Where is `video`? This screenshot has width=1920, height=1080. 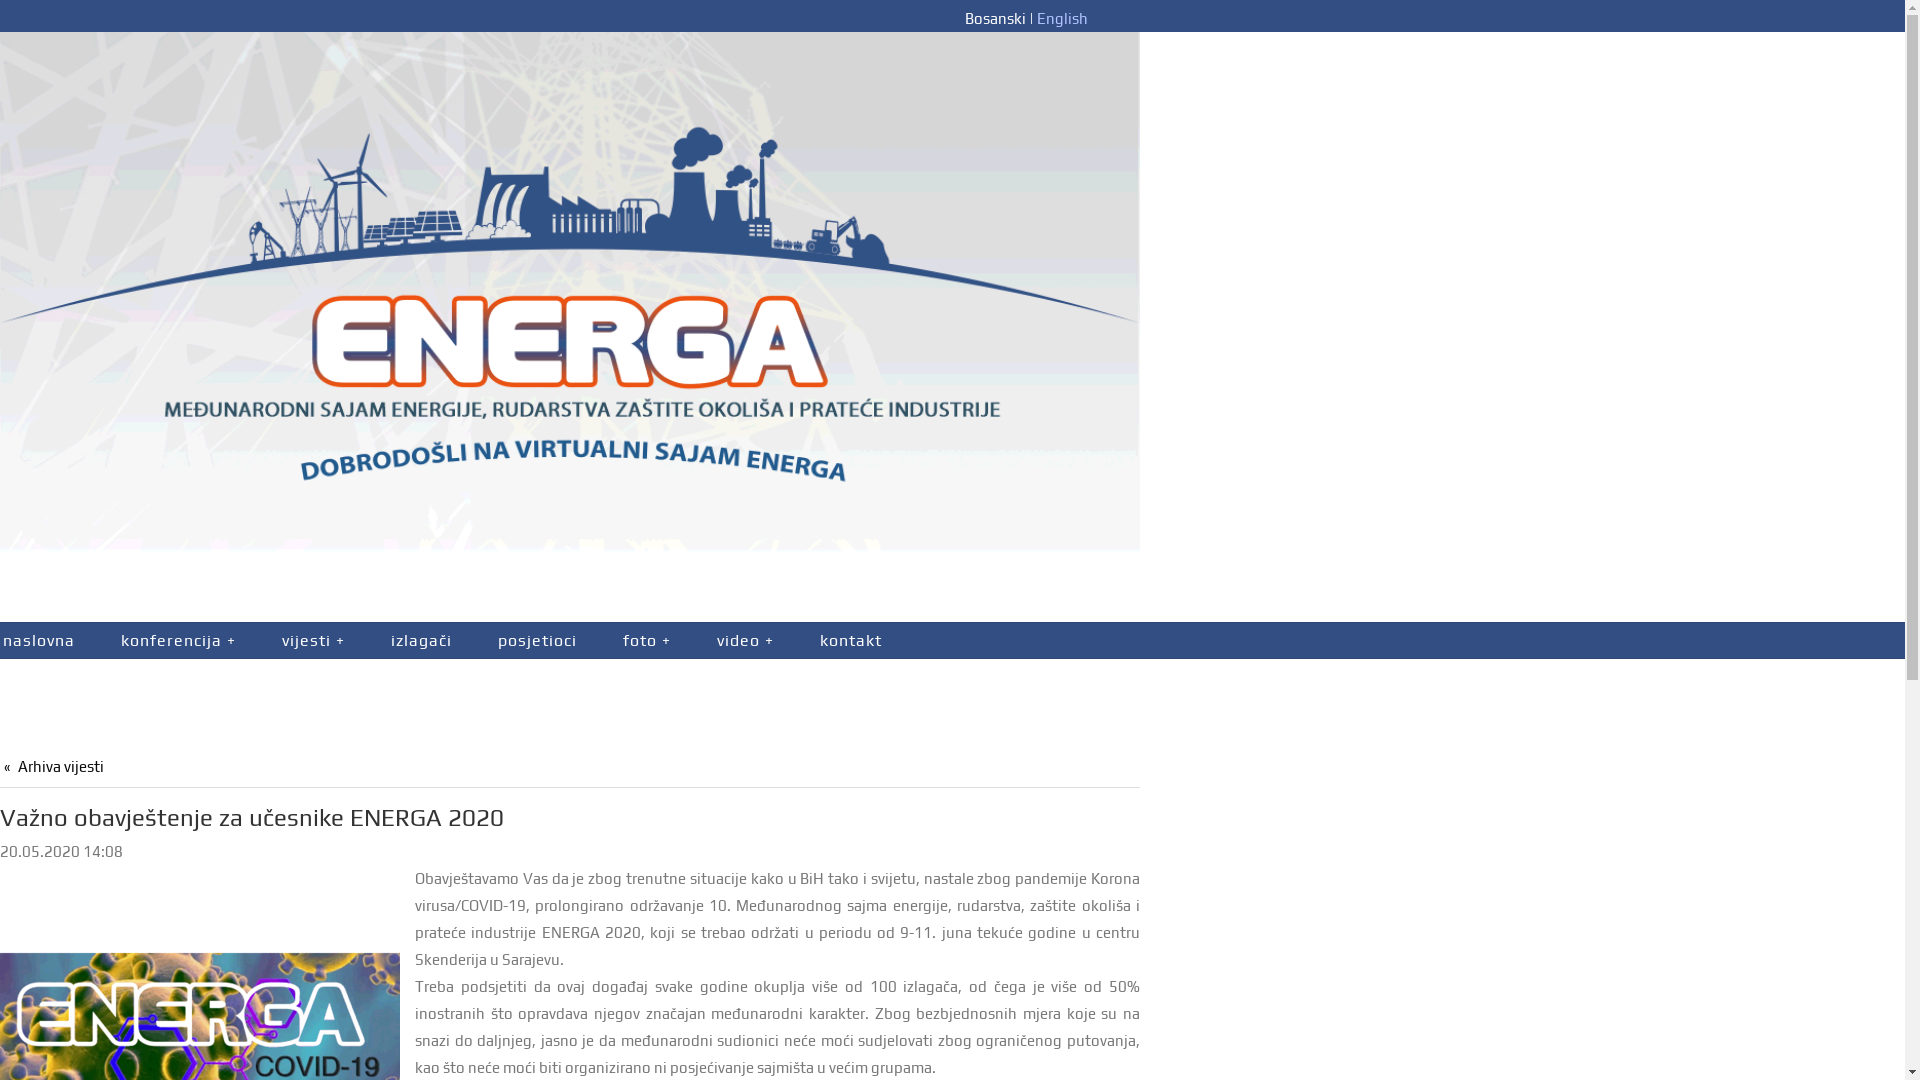
video is located at coordinates (746, 640).